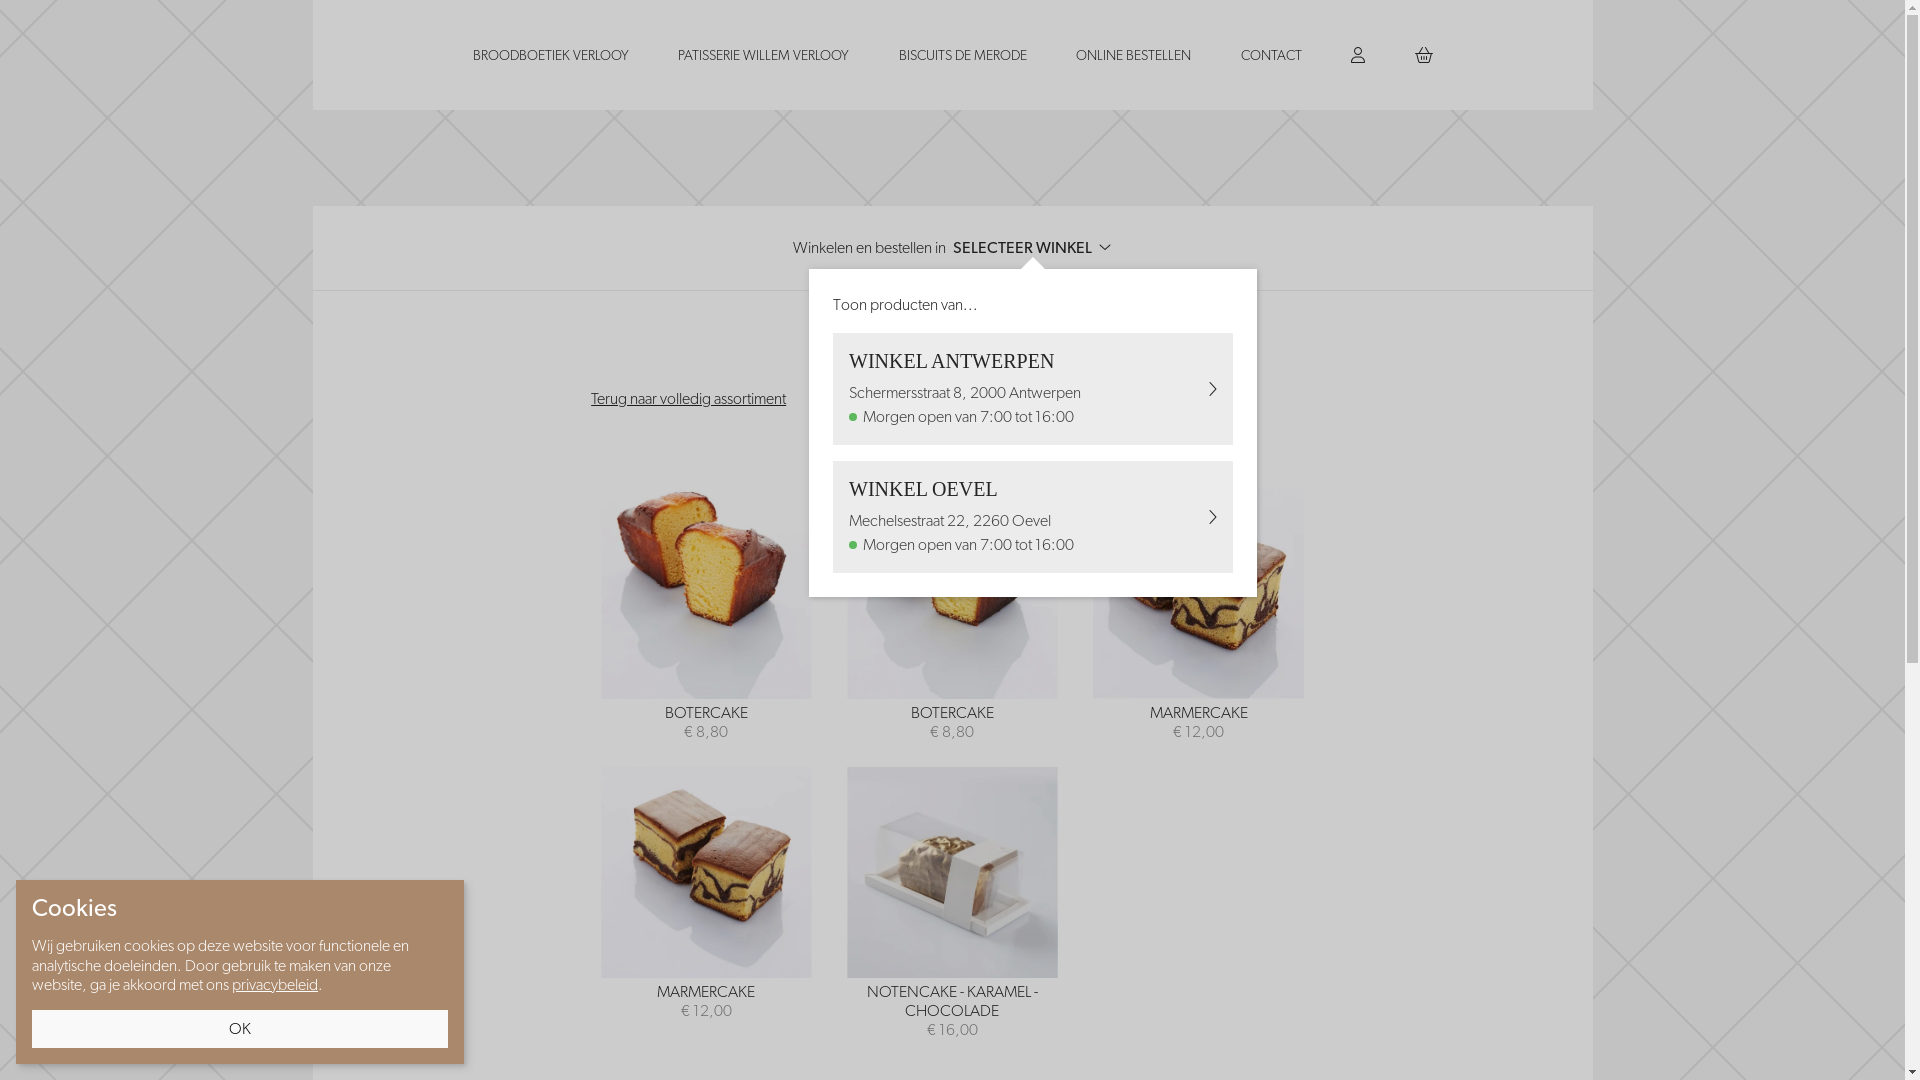 The width and height of the screenshot is (1920, 1080). What do you see at coordinates (275, 984) in the screenshot?
I see `privacybeleid` at bounding box center [275, 984].